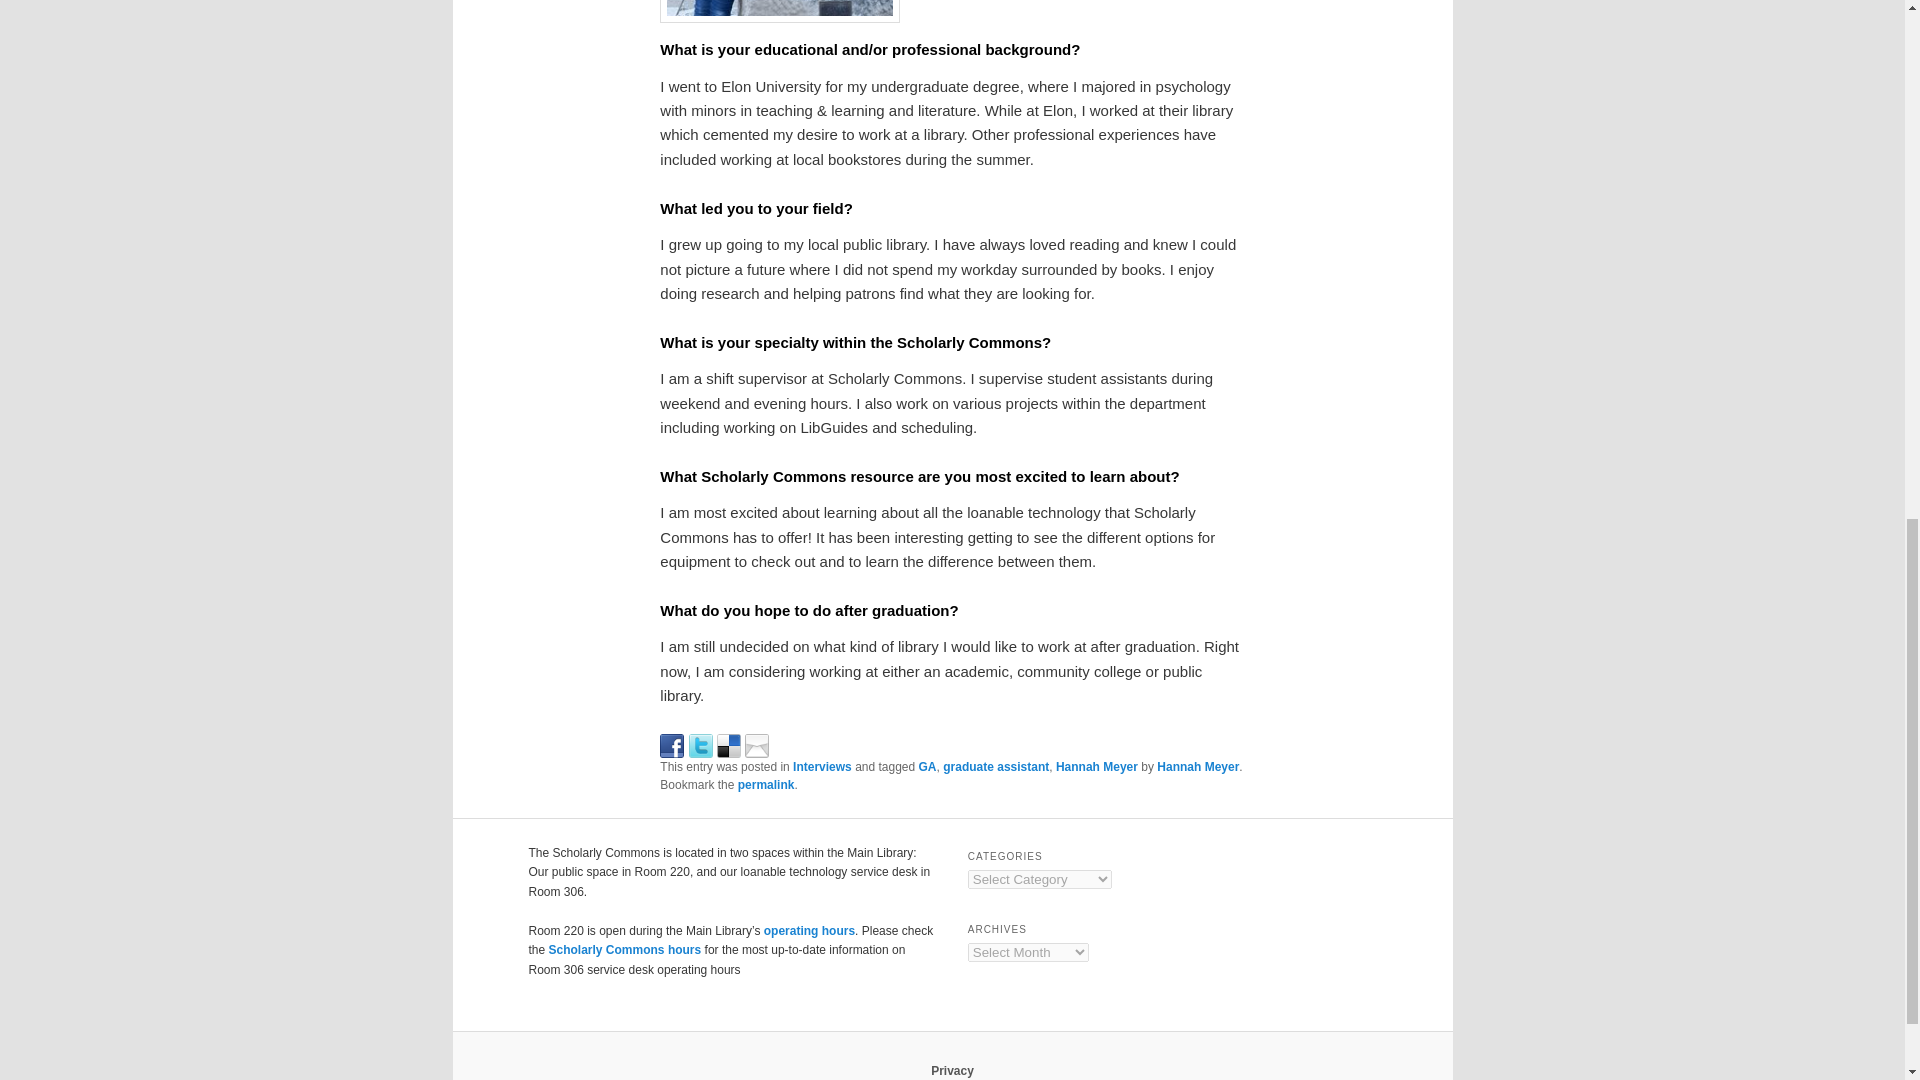 The image size is (1920, 1080). What do you see at coordinates (766, 784) in the screenshot?
I see `Permalink to Meet Our Graduate Assistants: Hannah Meyer` at bounding box center [766, 784].